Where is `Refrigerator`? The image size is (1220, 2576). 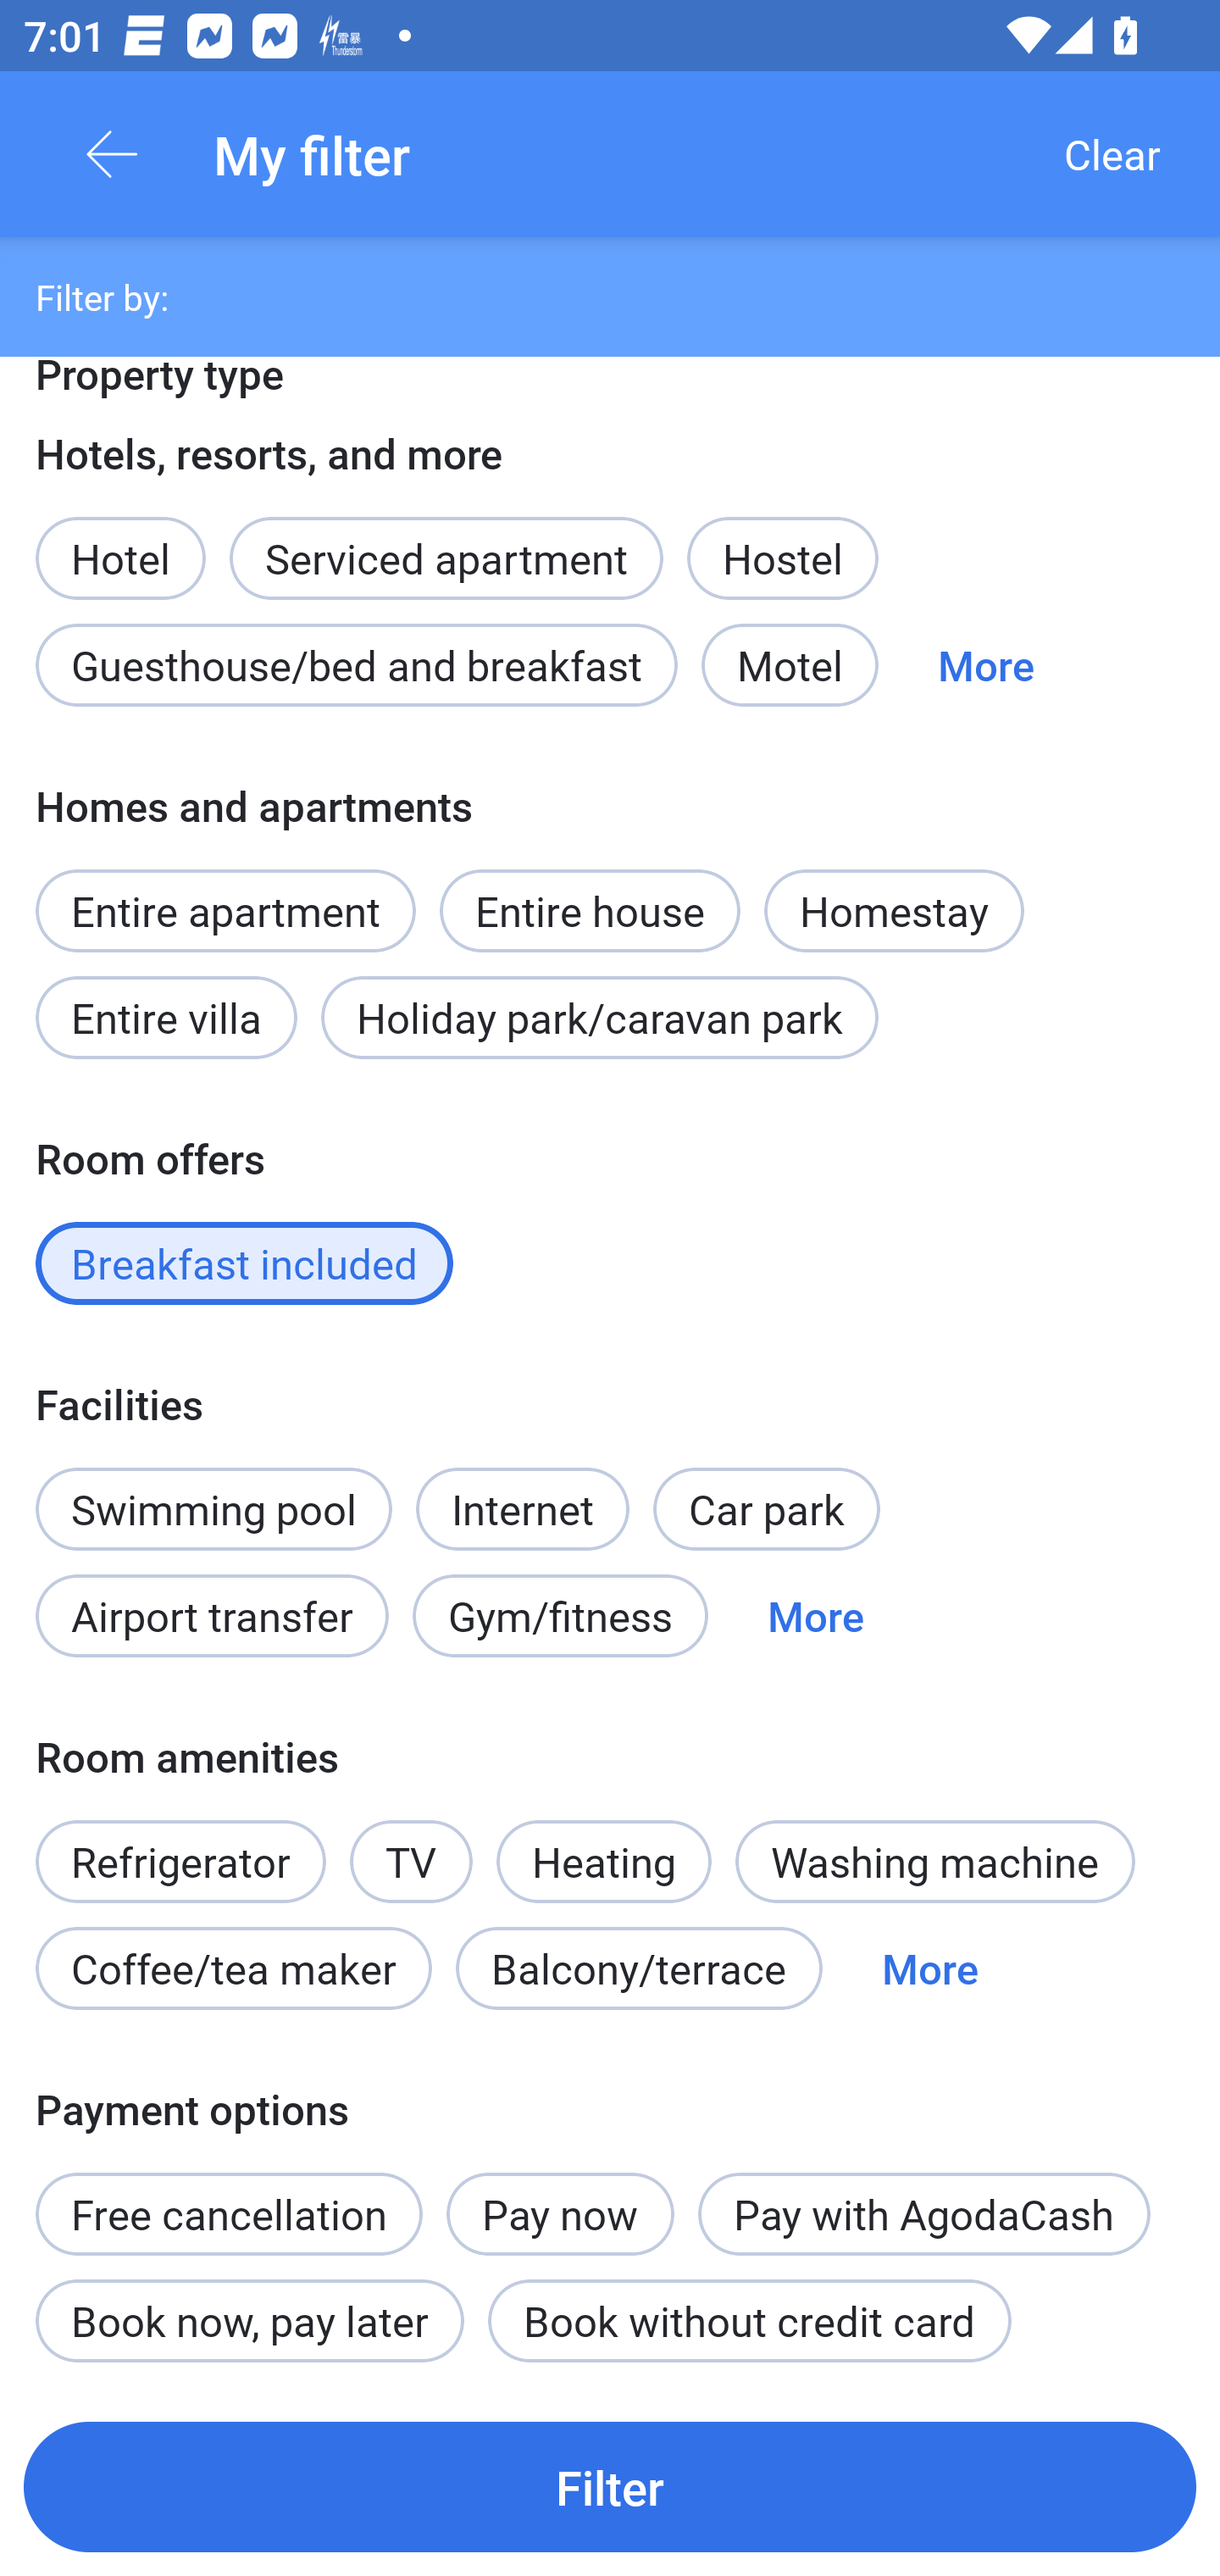 Refrigerator is located at coordinates (180, 1844).